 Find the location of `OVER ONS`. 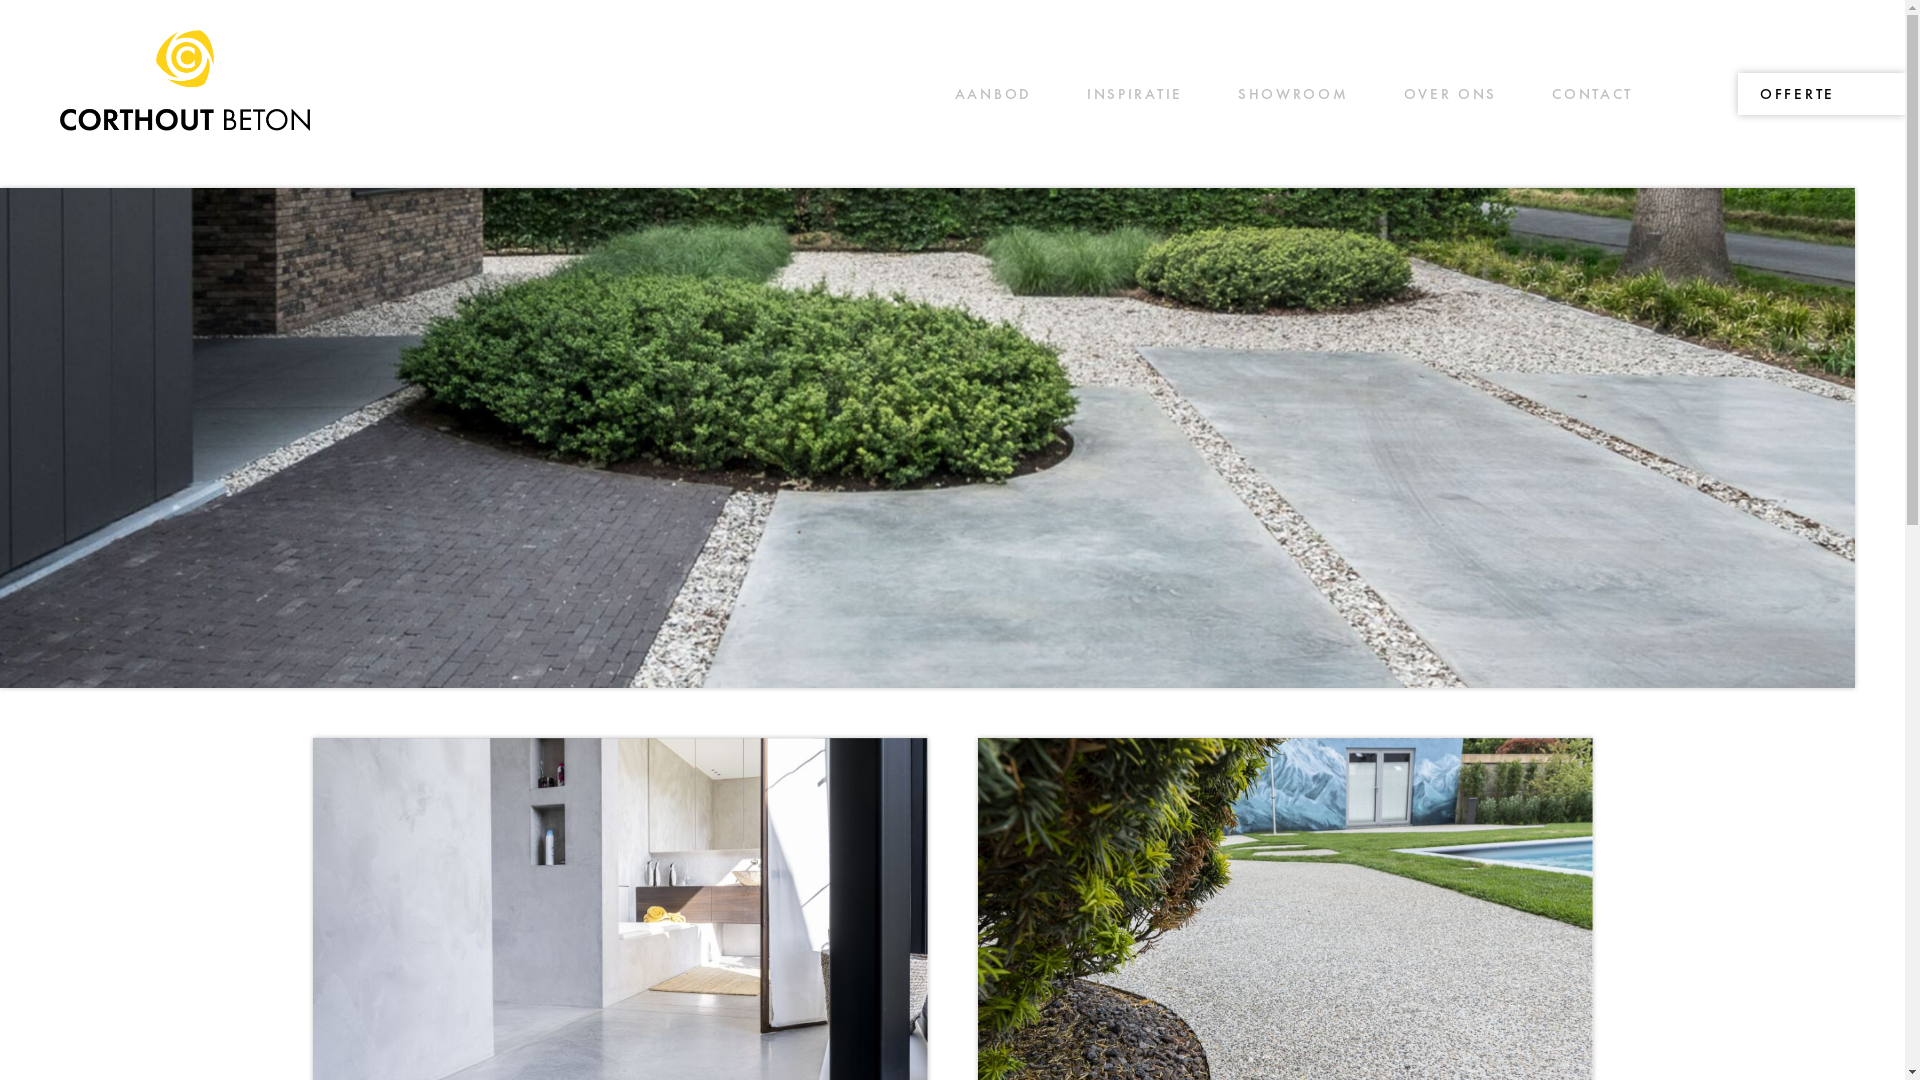

OVER ONS is located at coordinates (1451, 94).